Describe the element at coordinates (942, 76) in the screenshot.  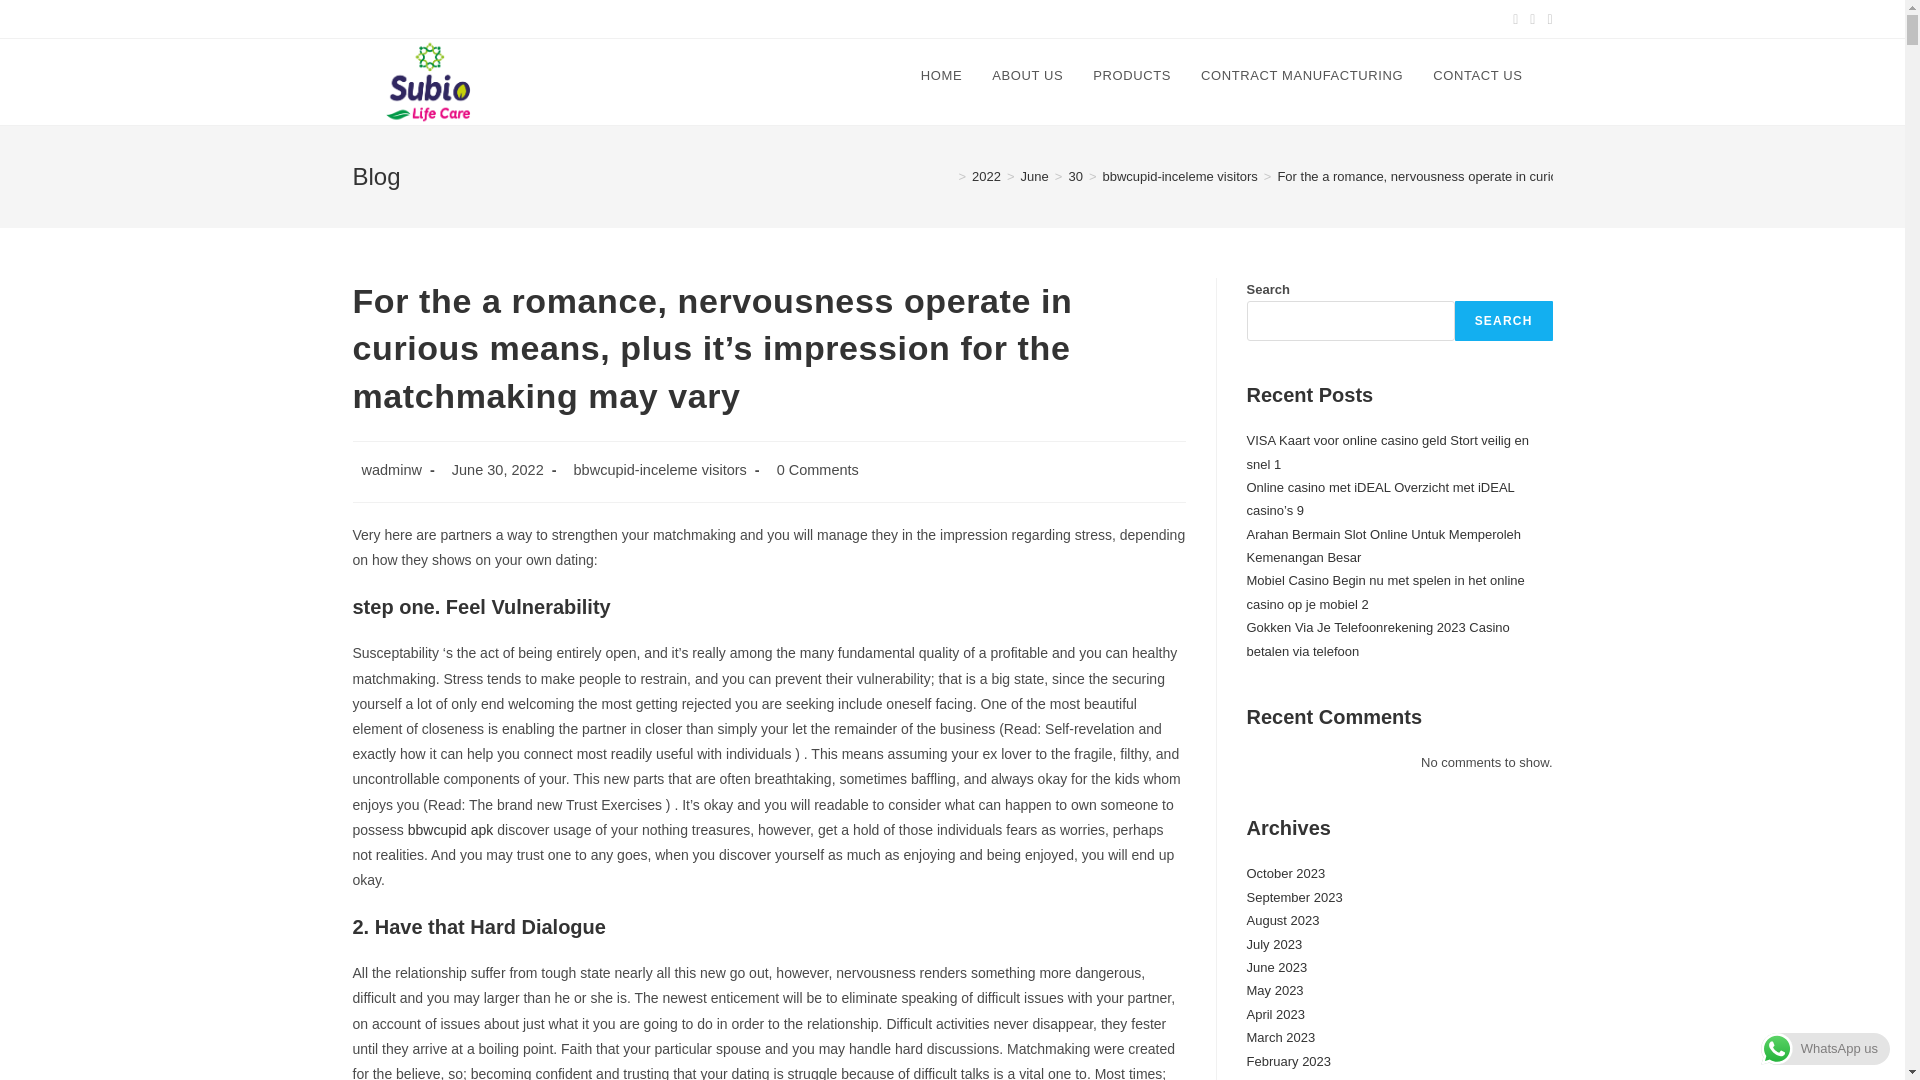
I see `HOME` at that location.